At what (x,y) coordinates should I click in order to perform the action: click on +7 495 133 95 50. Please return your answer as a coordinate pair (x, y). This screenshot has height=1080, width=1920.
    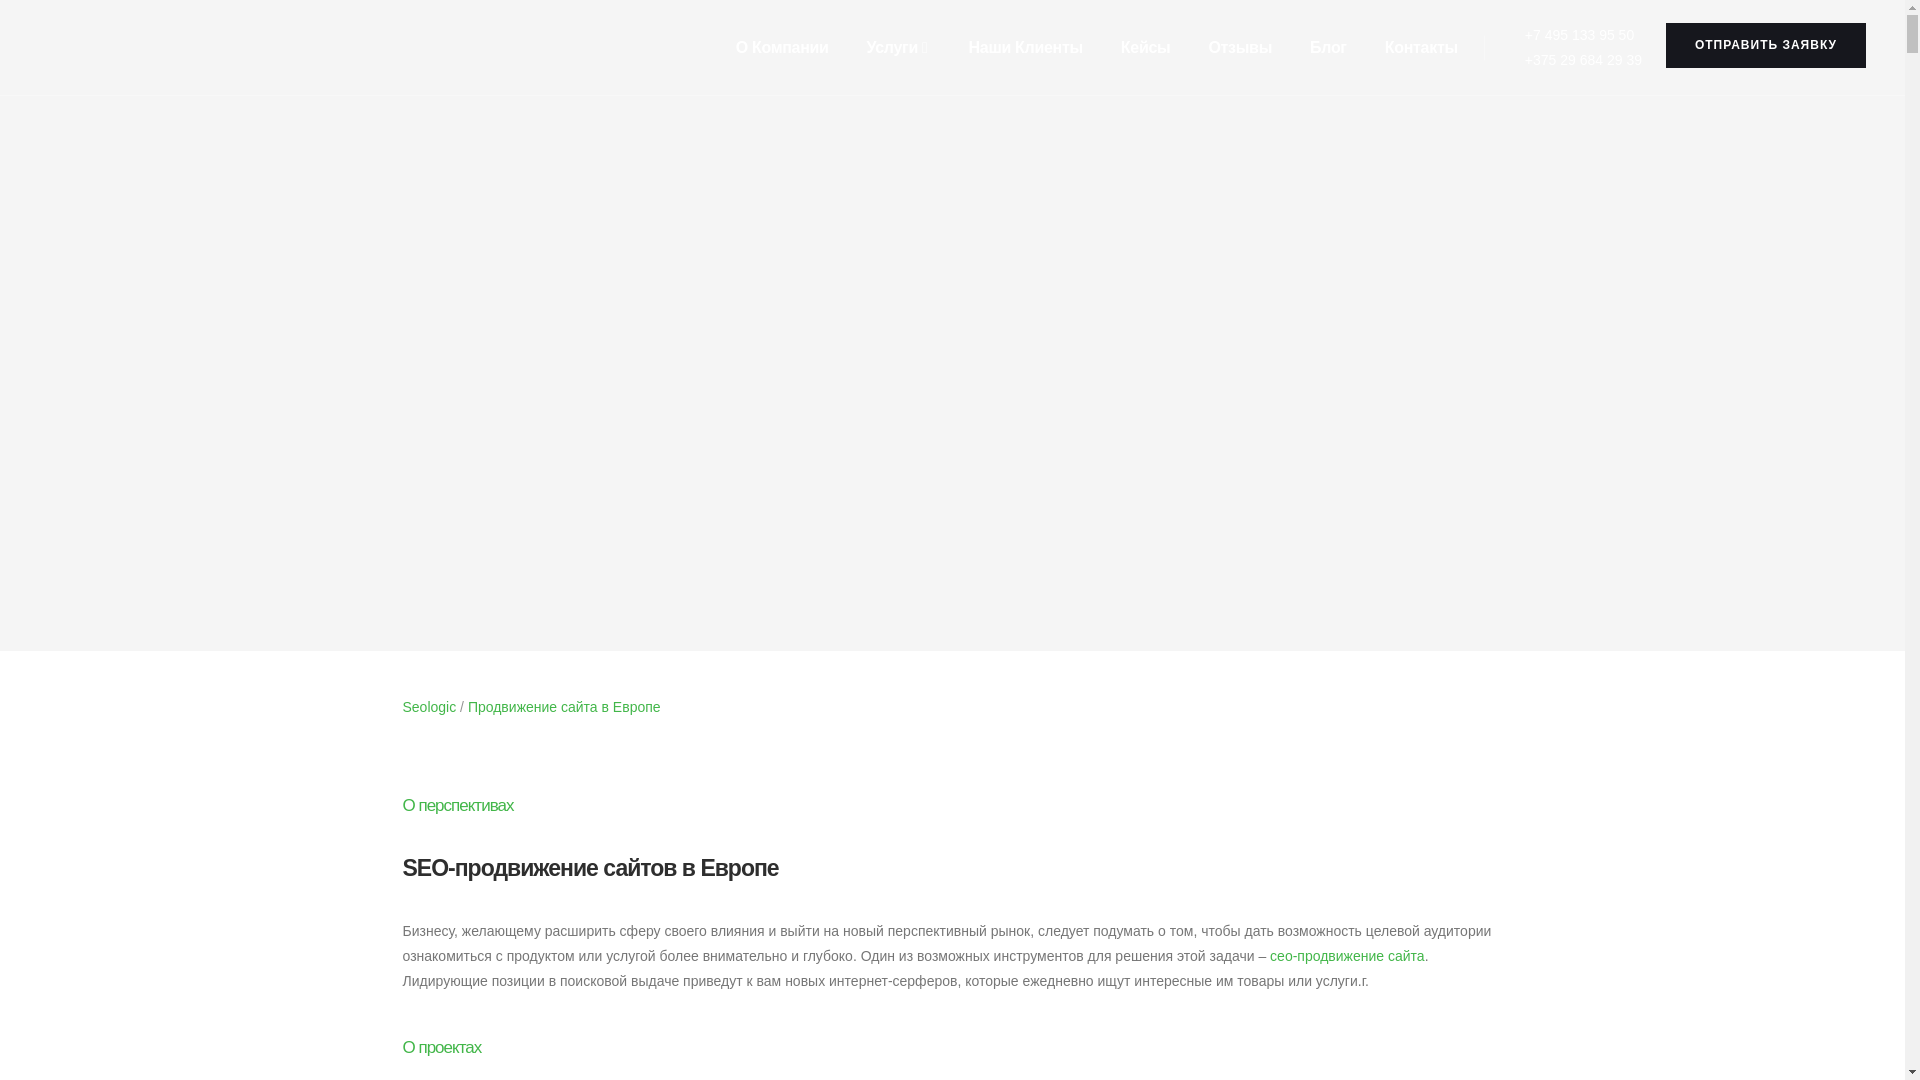
    Looking at the image, I should click on (1571, 34).